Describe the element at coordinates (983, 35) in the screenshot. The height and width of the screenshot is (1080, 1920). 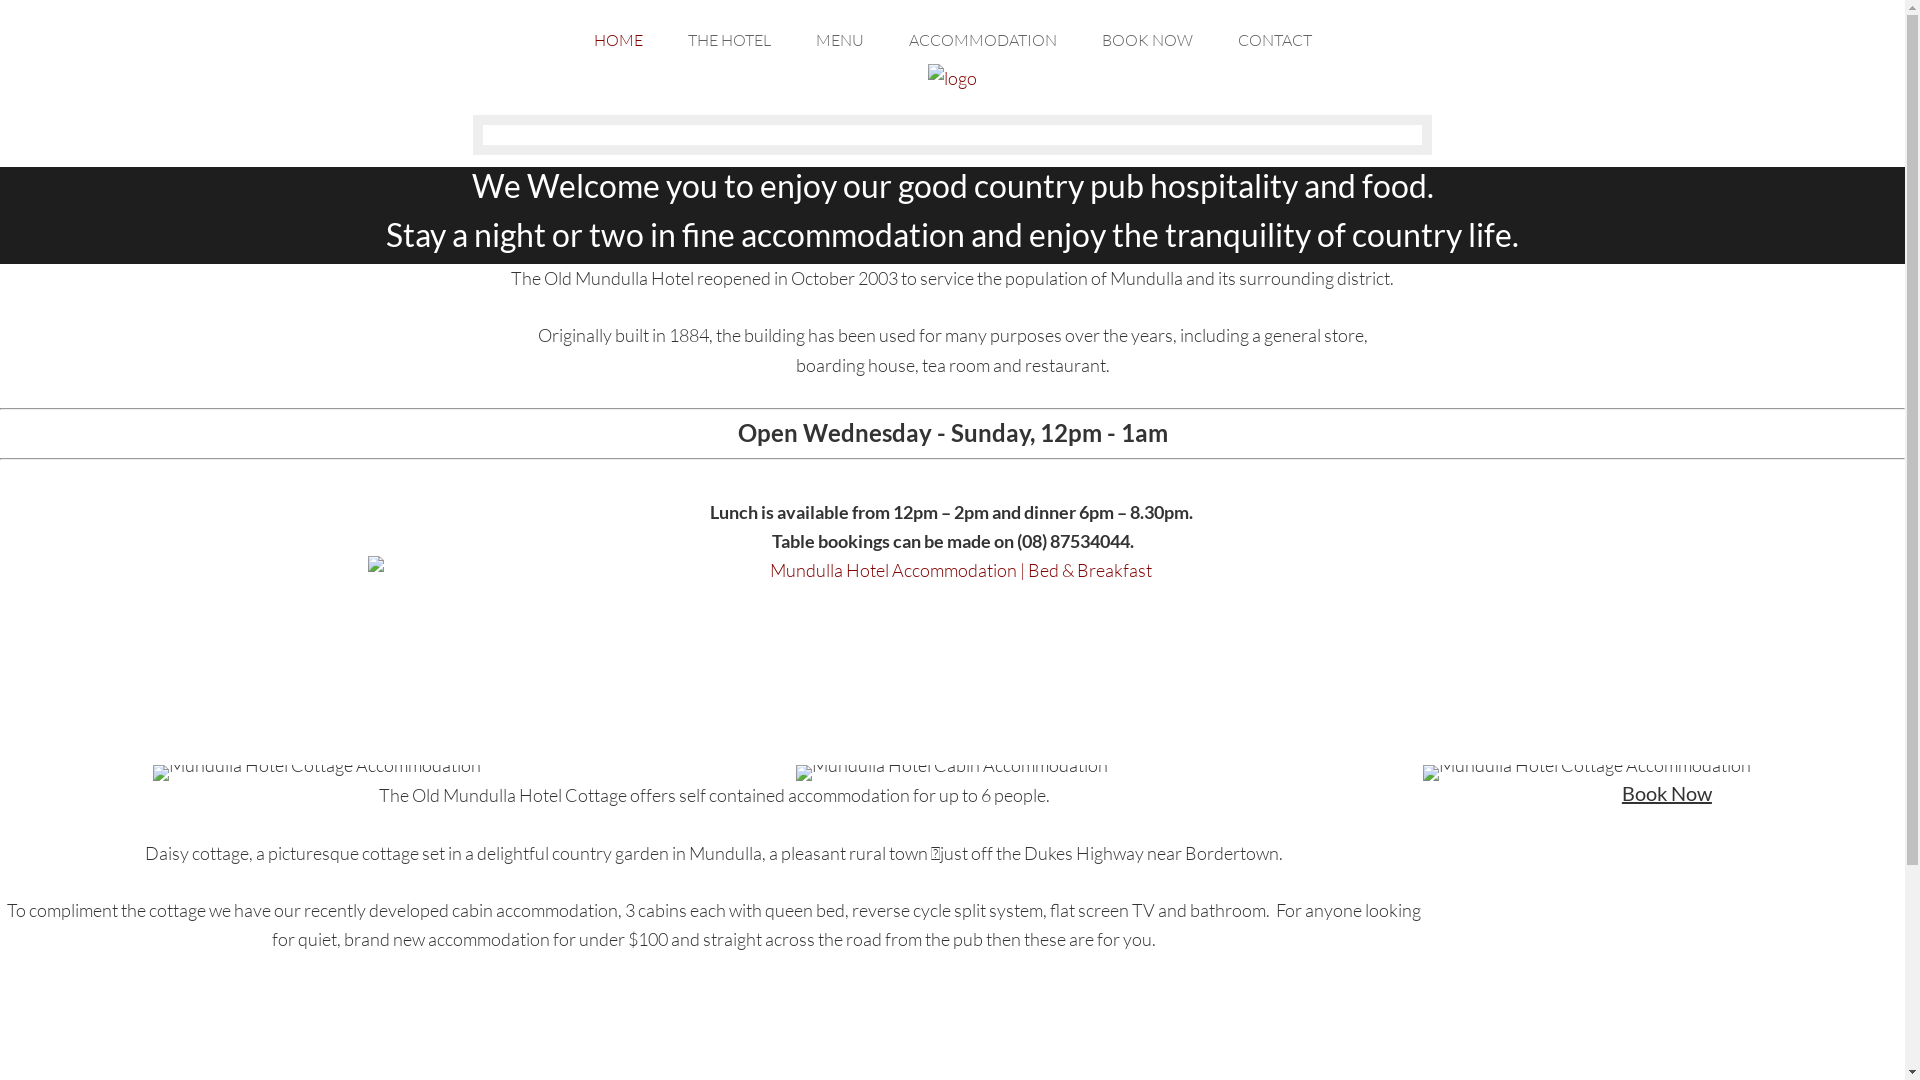
I see `ACCOMMODATION` at that location.